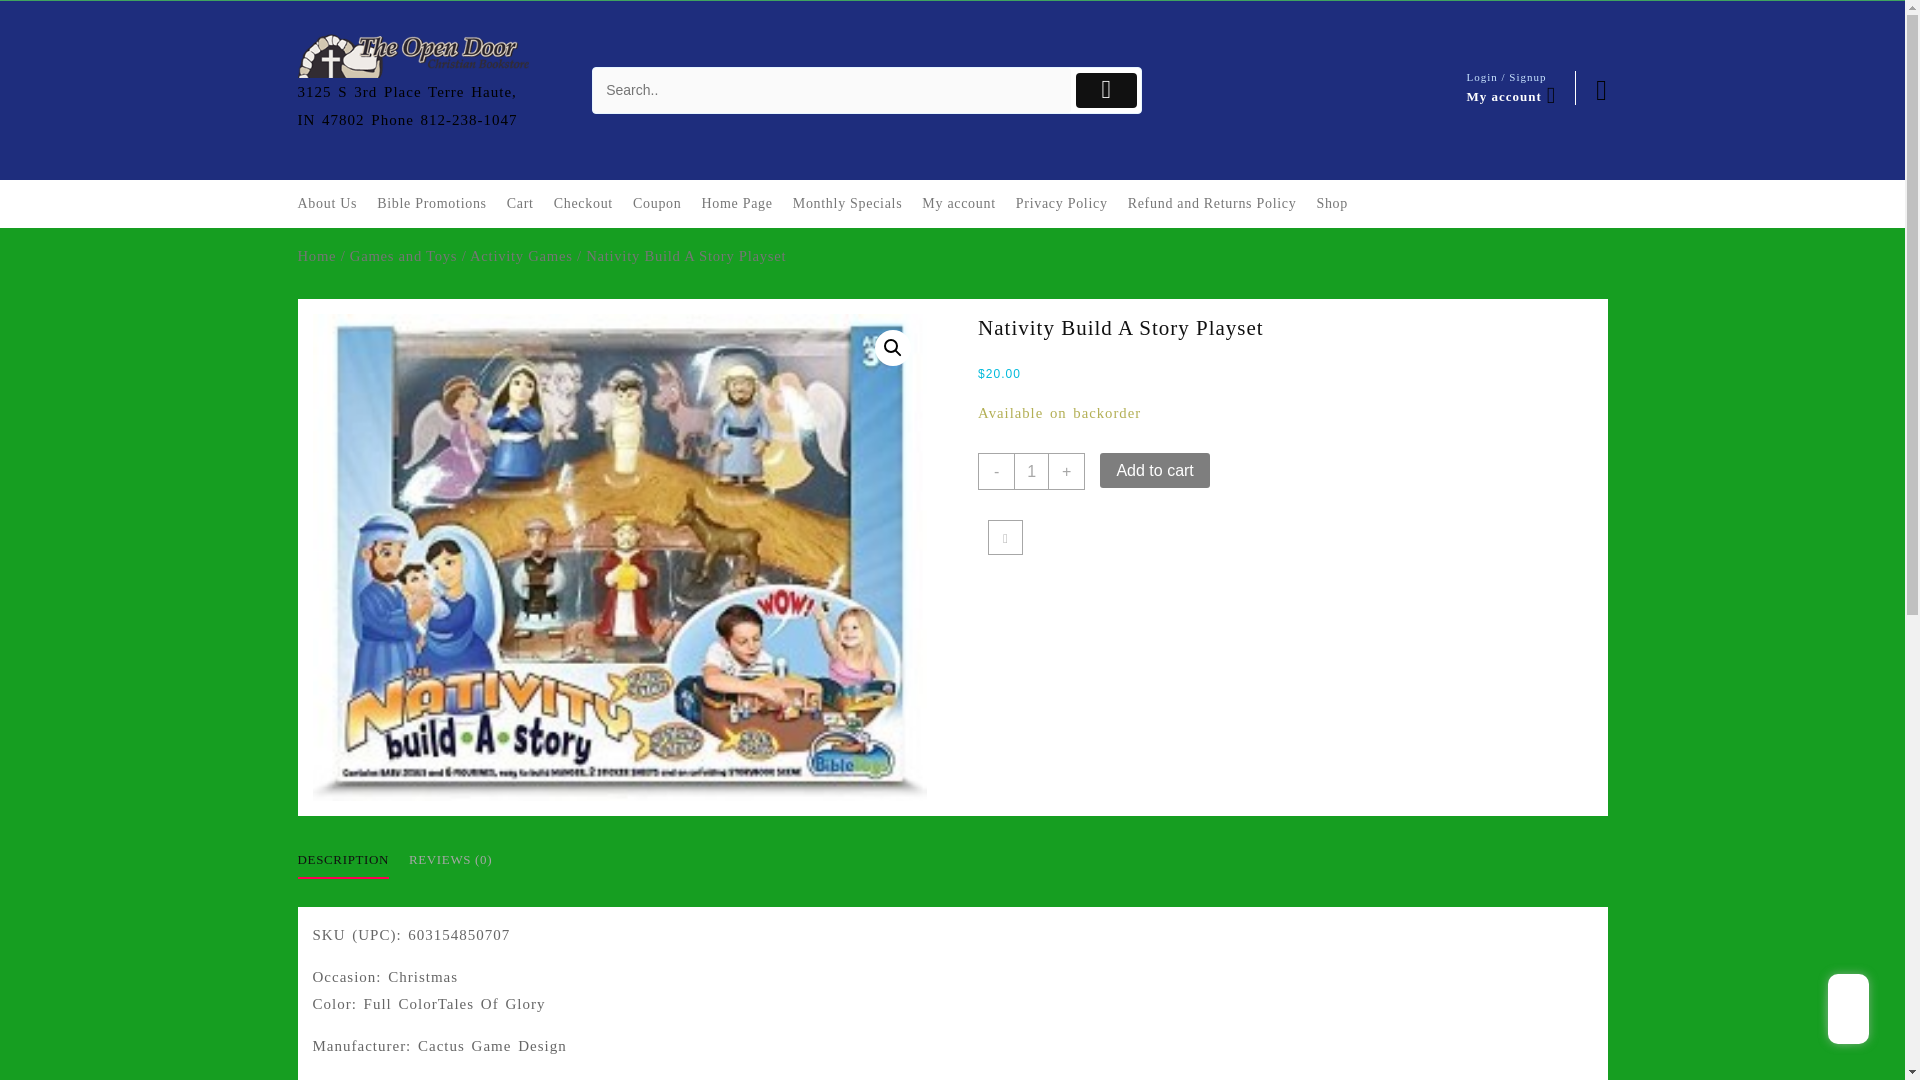 The width and height of the screenshot is (1920, 1080). Describe the element at coordinates (1106, 90) in the screenshot. I see `Submit` at that location.